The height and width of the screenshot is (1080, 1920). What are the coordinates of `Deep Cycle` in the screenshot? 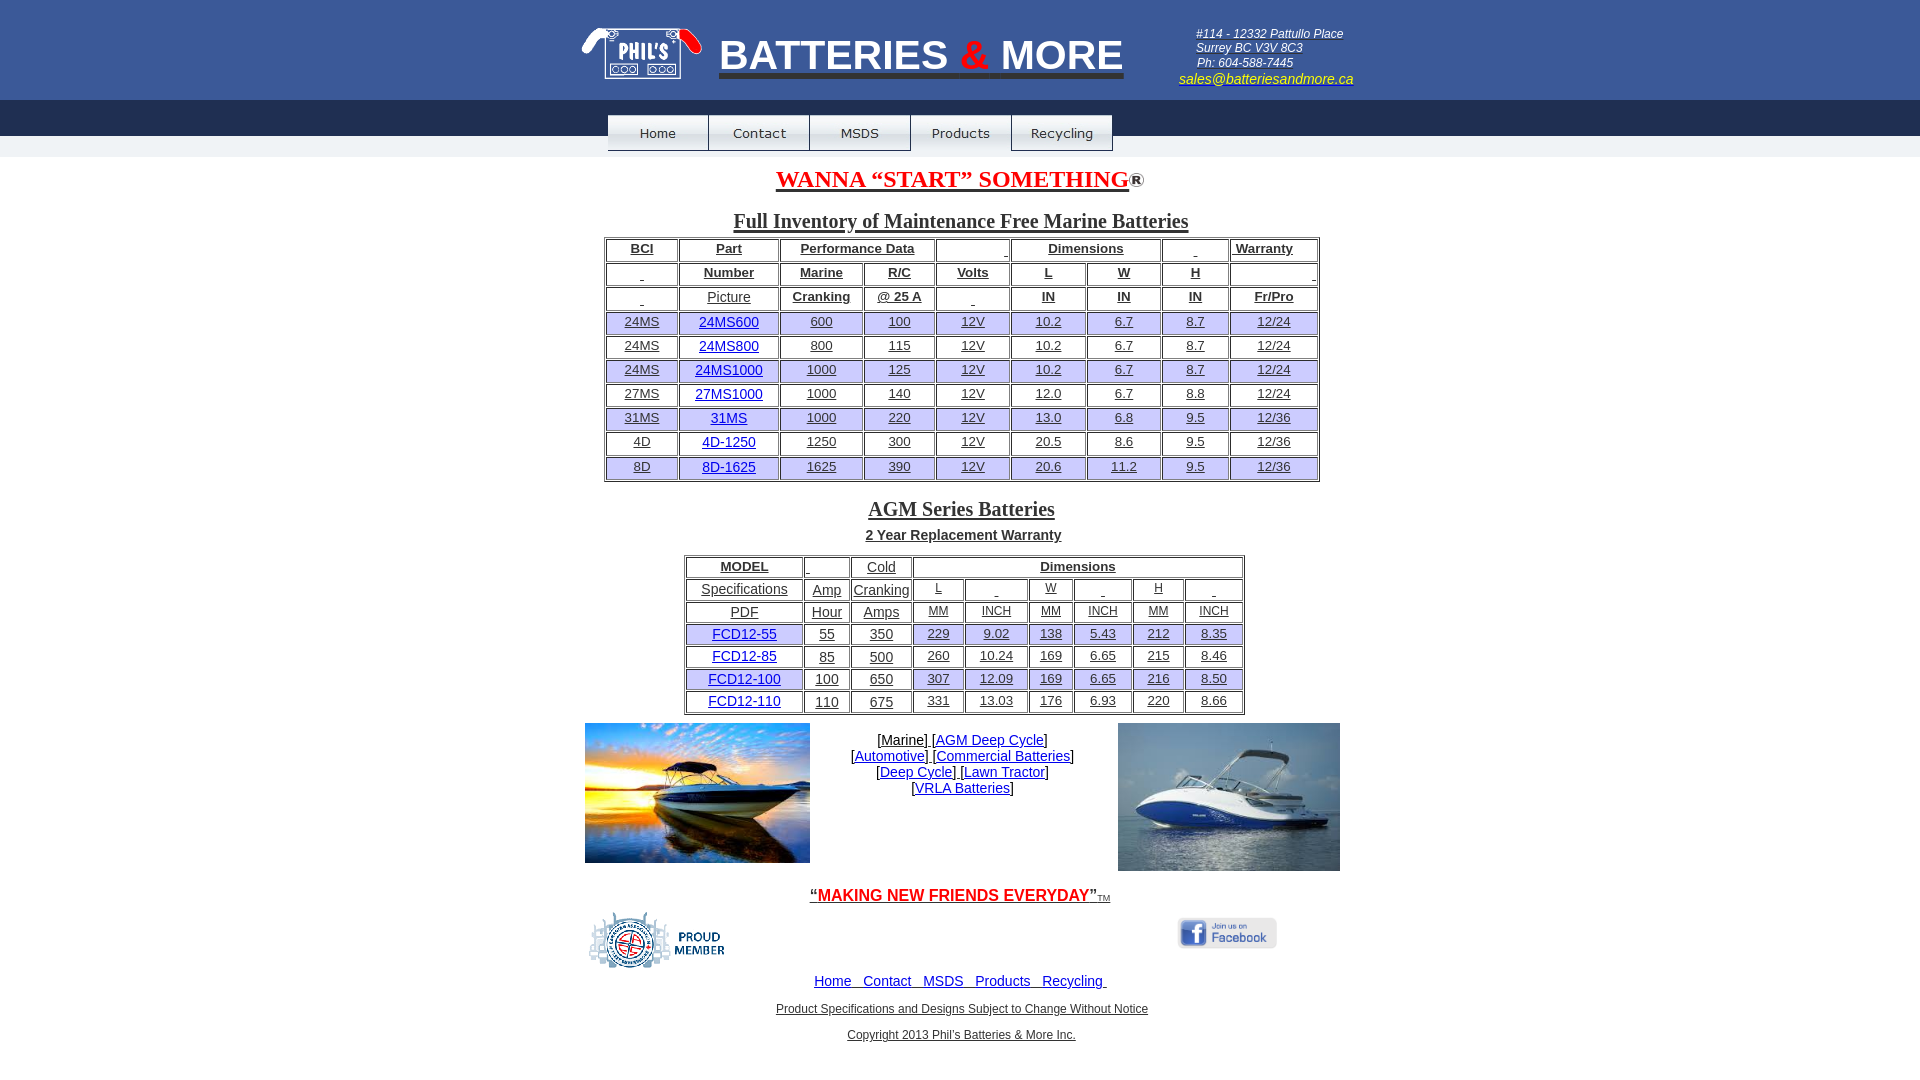 It's located at (916, 772).